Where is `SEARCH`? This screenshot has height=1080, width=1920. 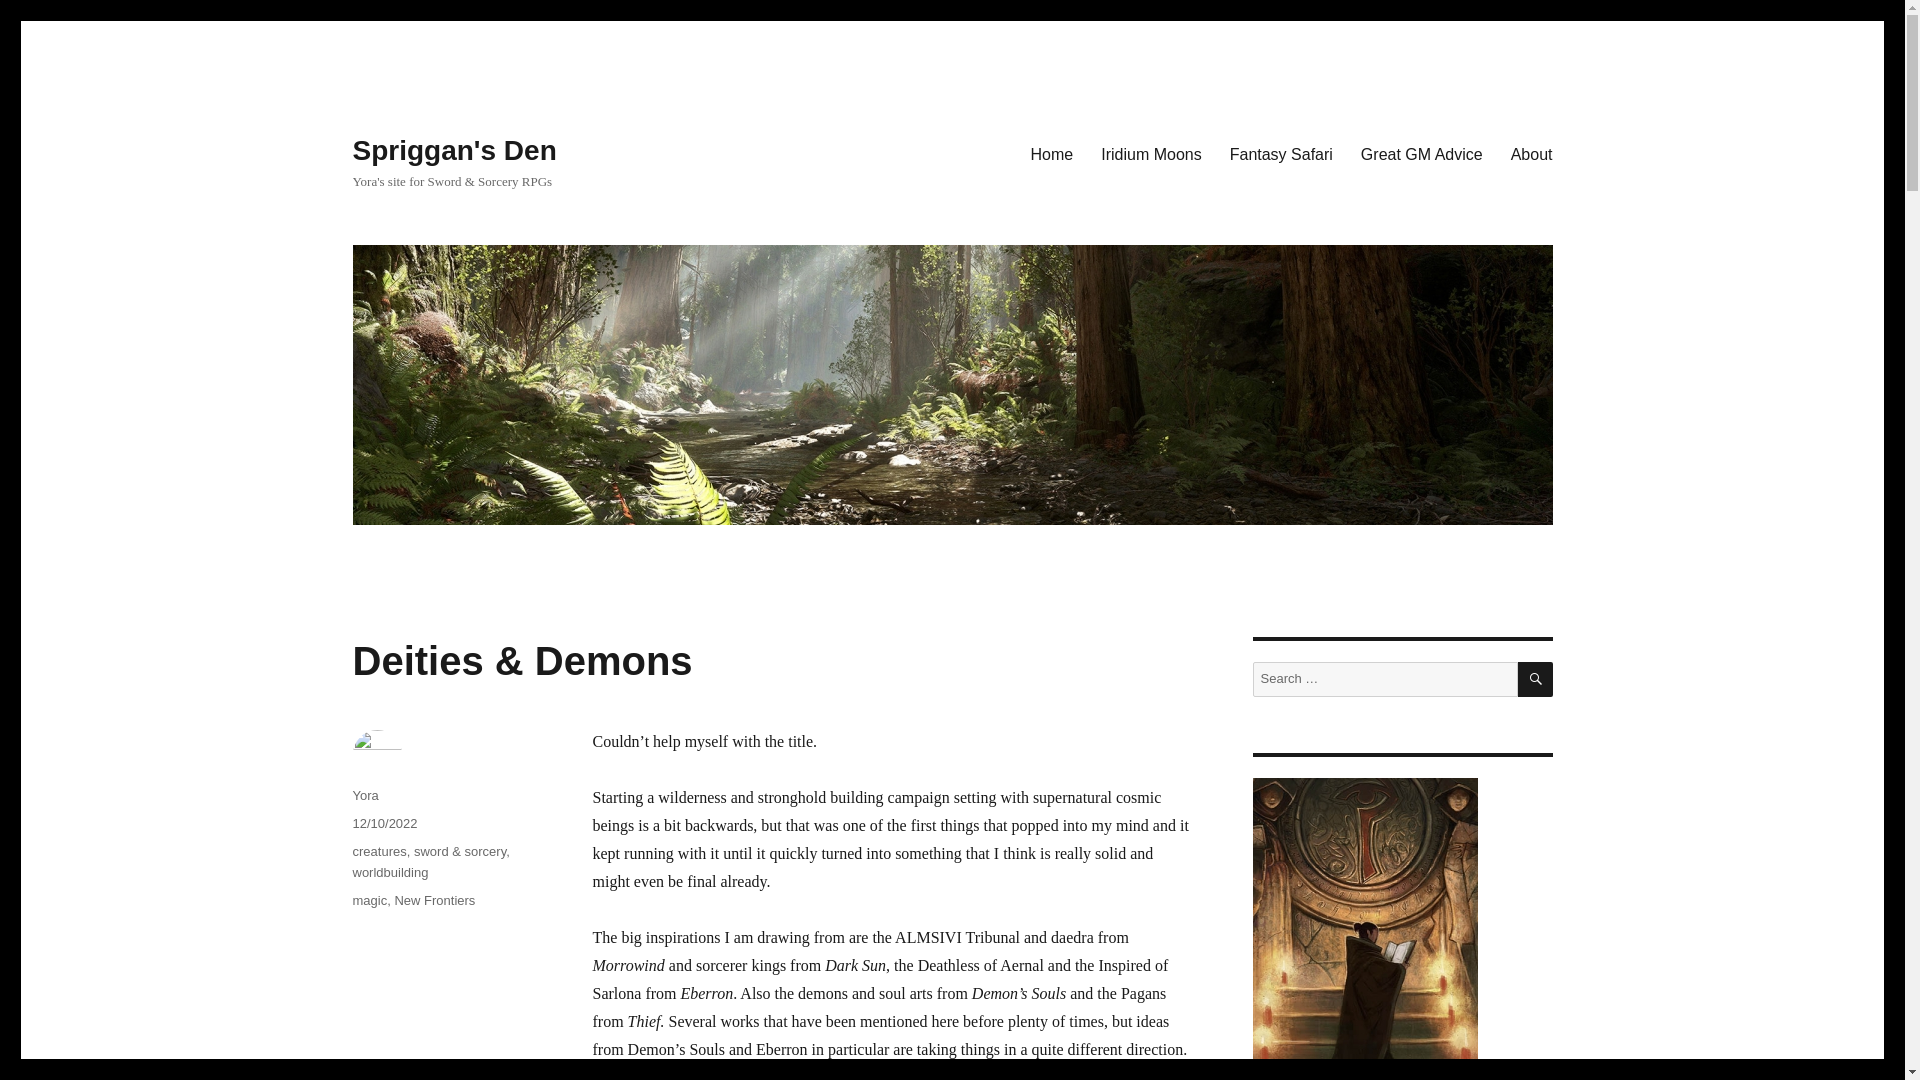 SEARCH is located at coordinates (1536, 679).